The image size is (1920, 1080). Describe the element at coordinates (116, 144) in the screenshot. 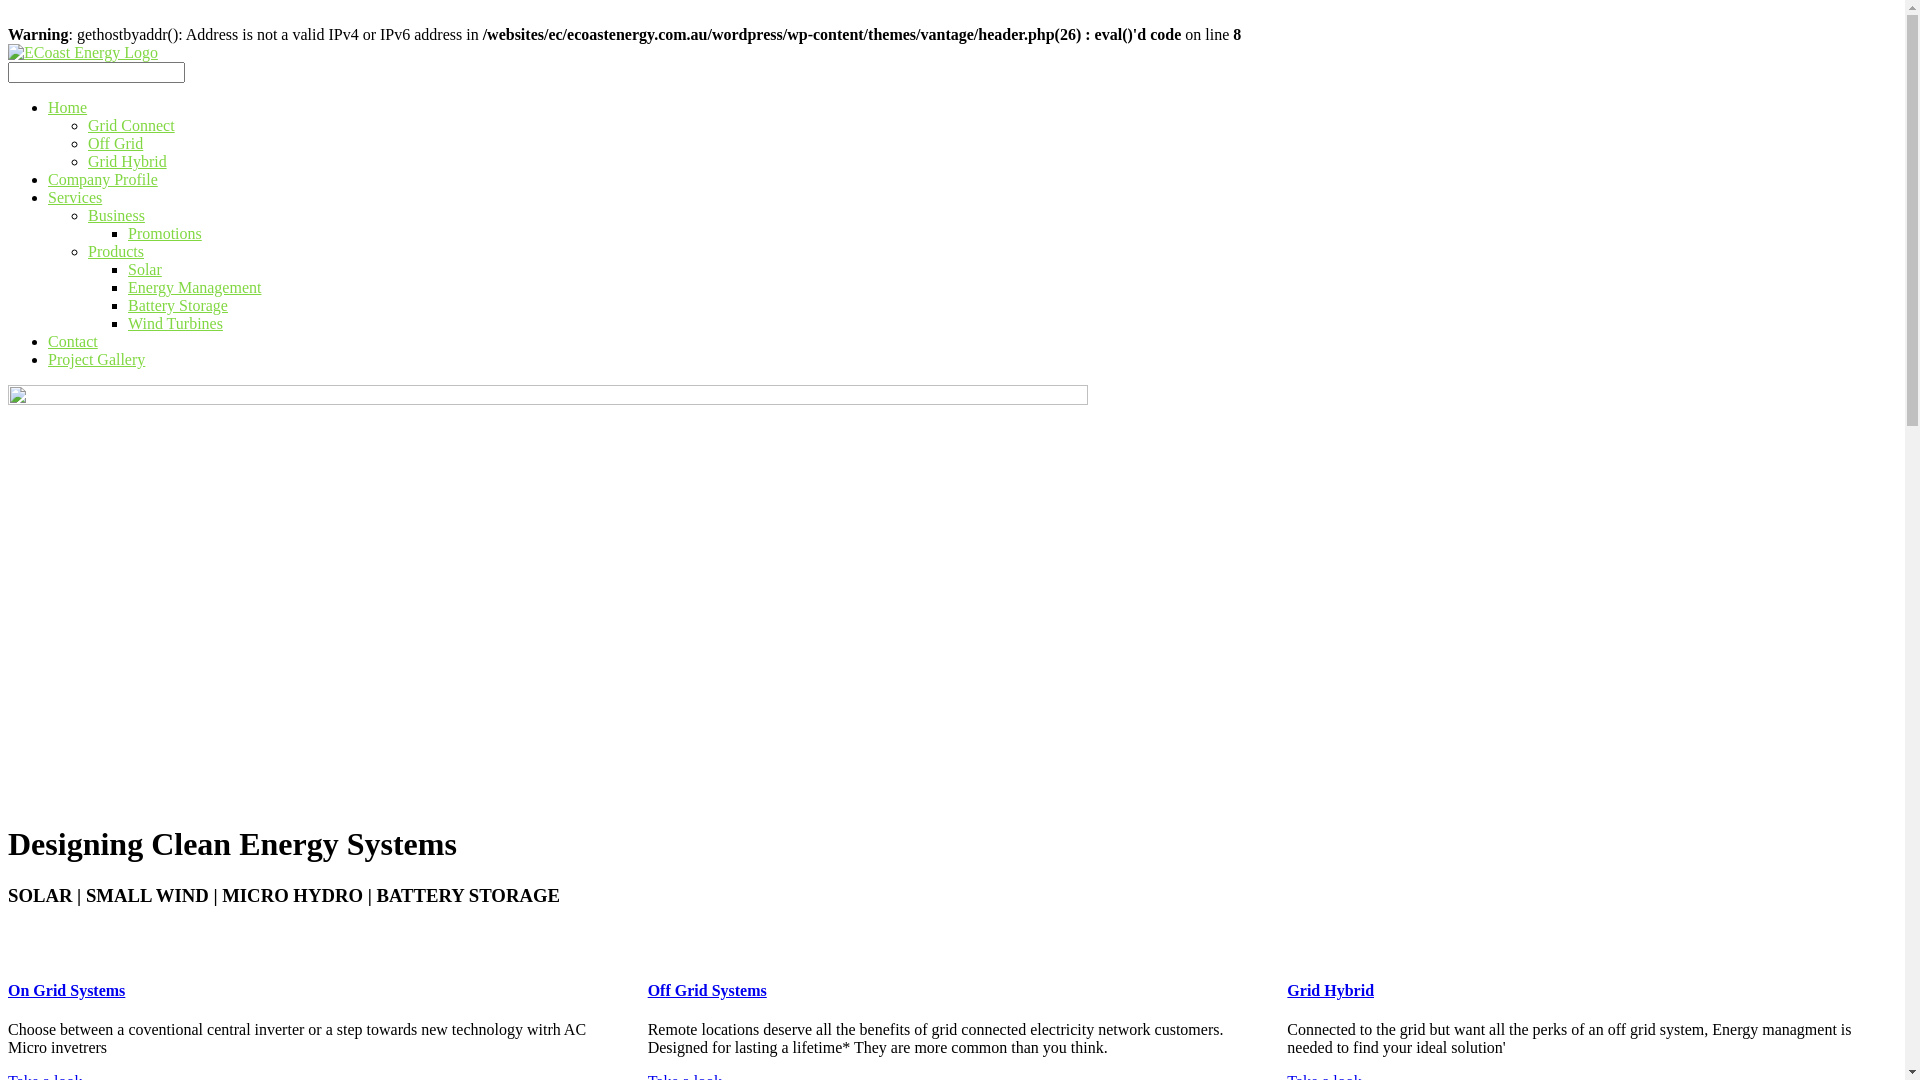

I see `Off Grid` at that location.